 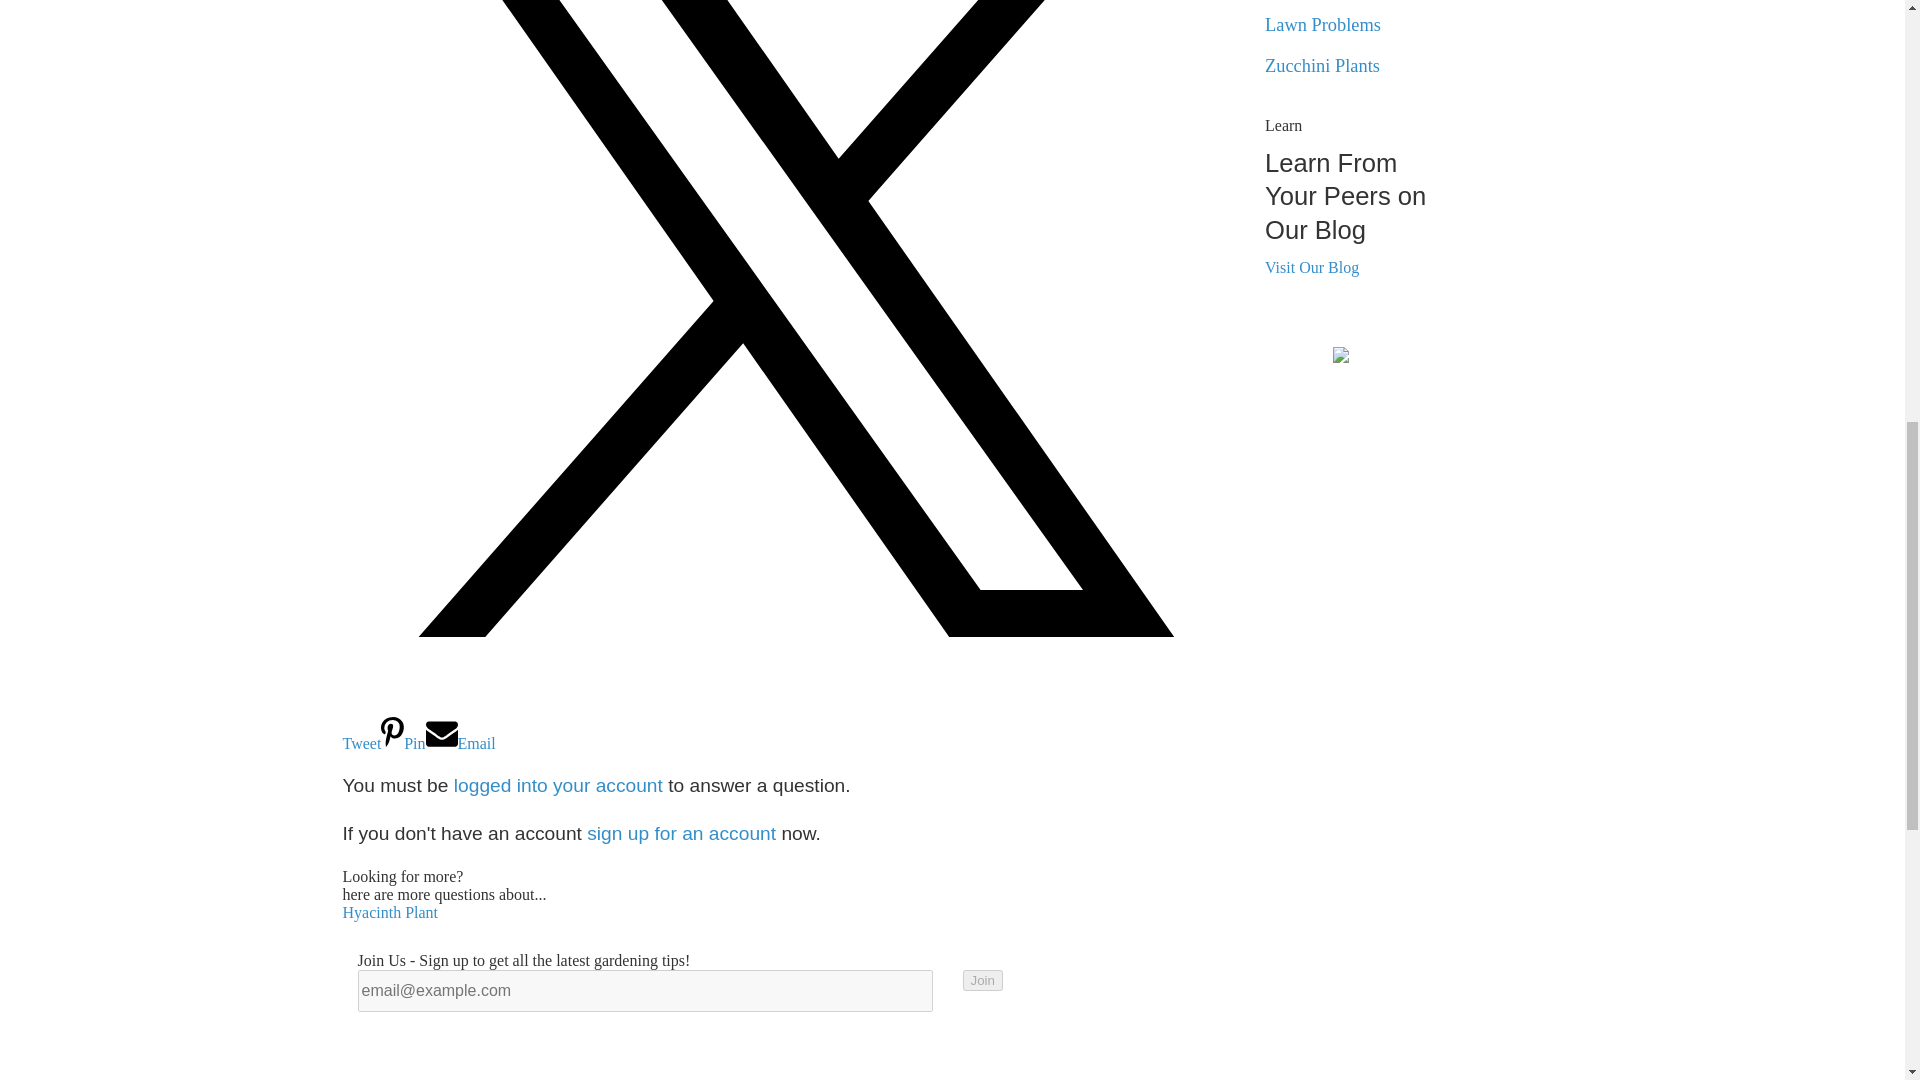 I want to click on Email, so click(x=460, y=743).